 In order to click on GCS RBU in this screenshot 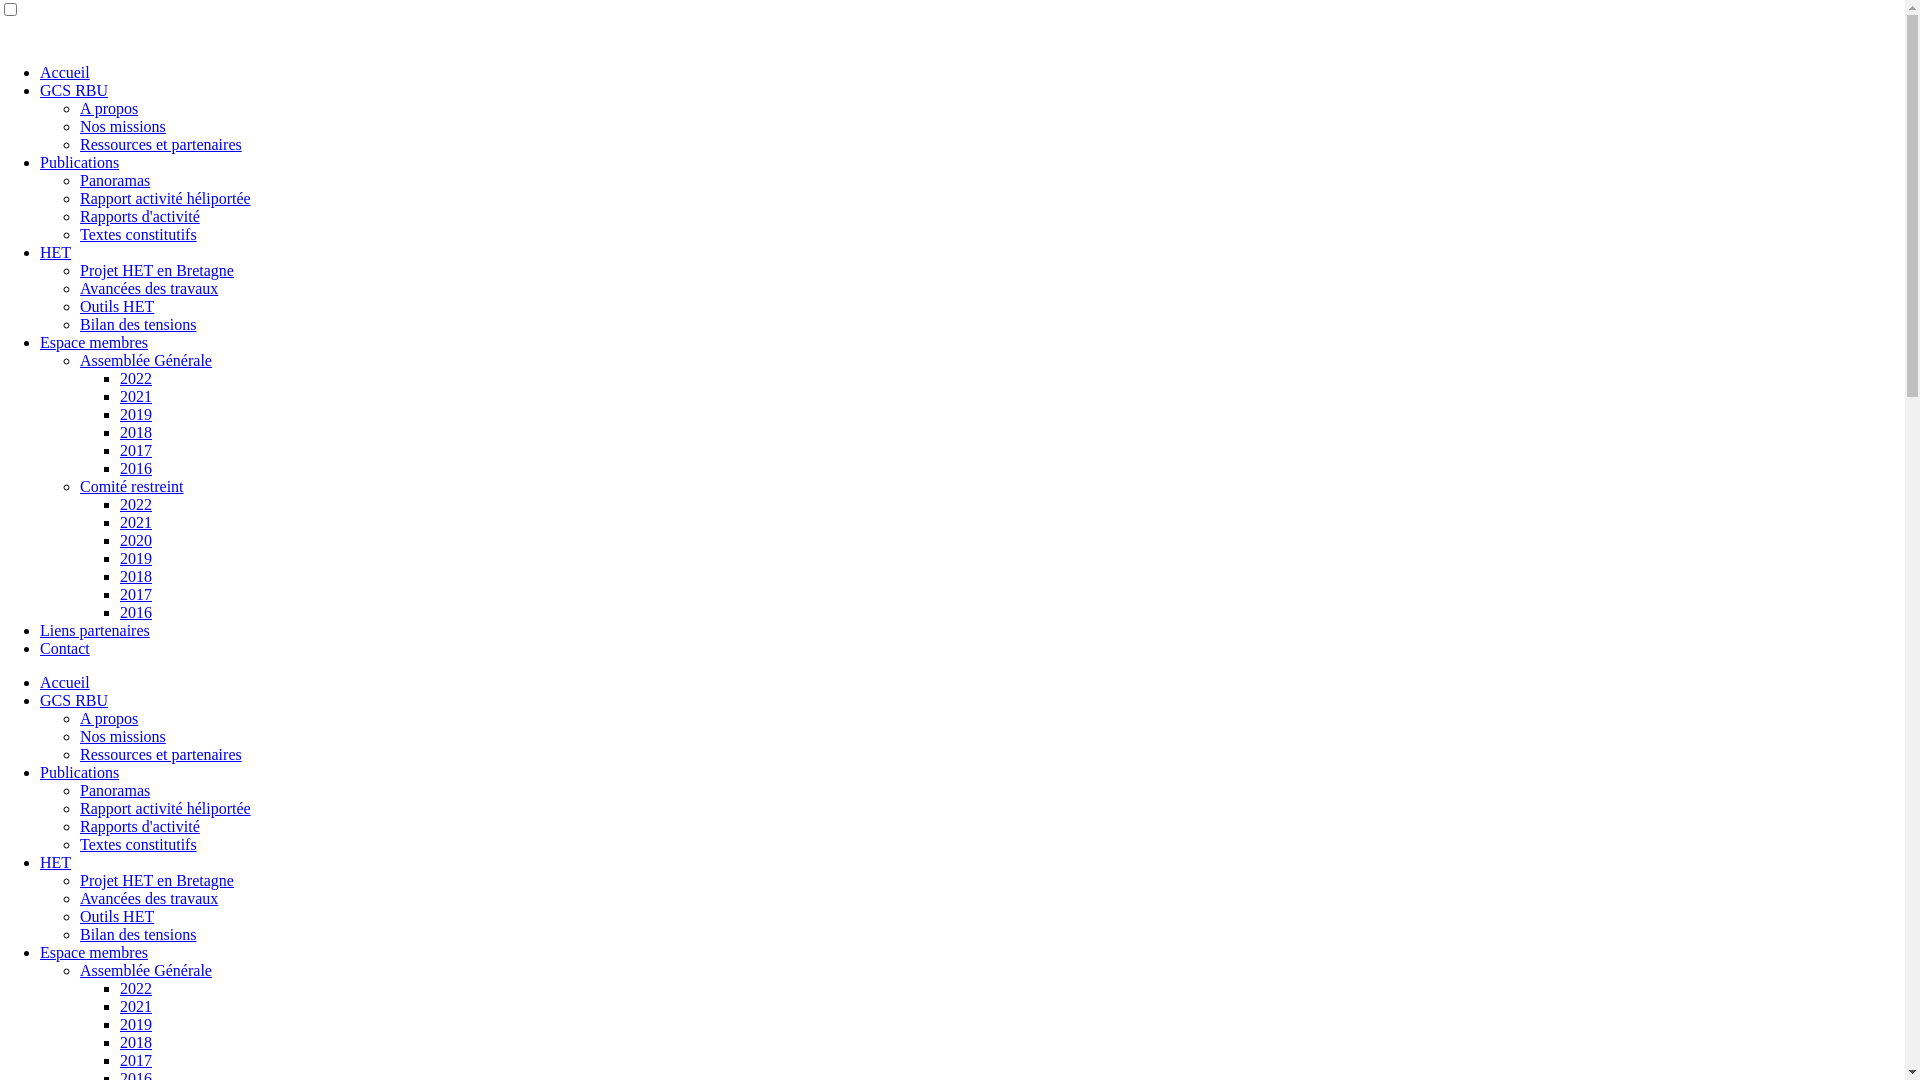, I will do `click(74, 90)`.